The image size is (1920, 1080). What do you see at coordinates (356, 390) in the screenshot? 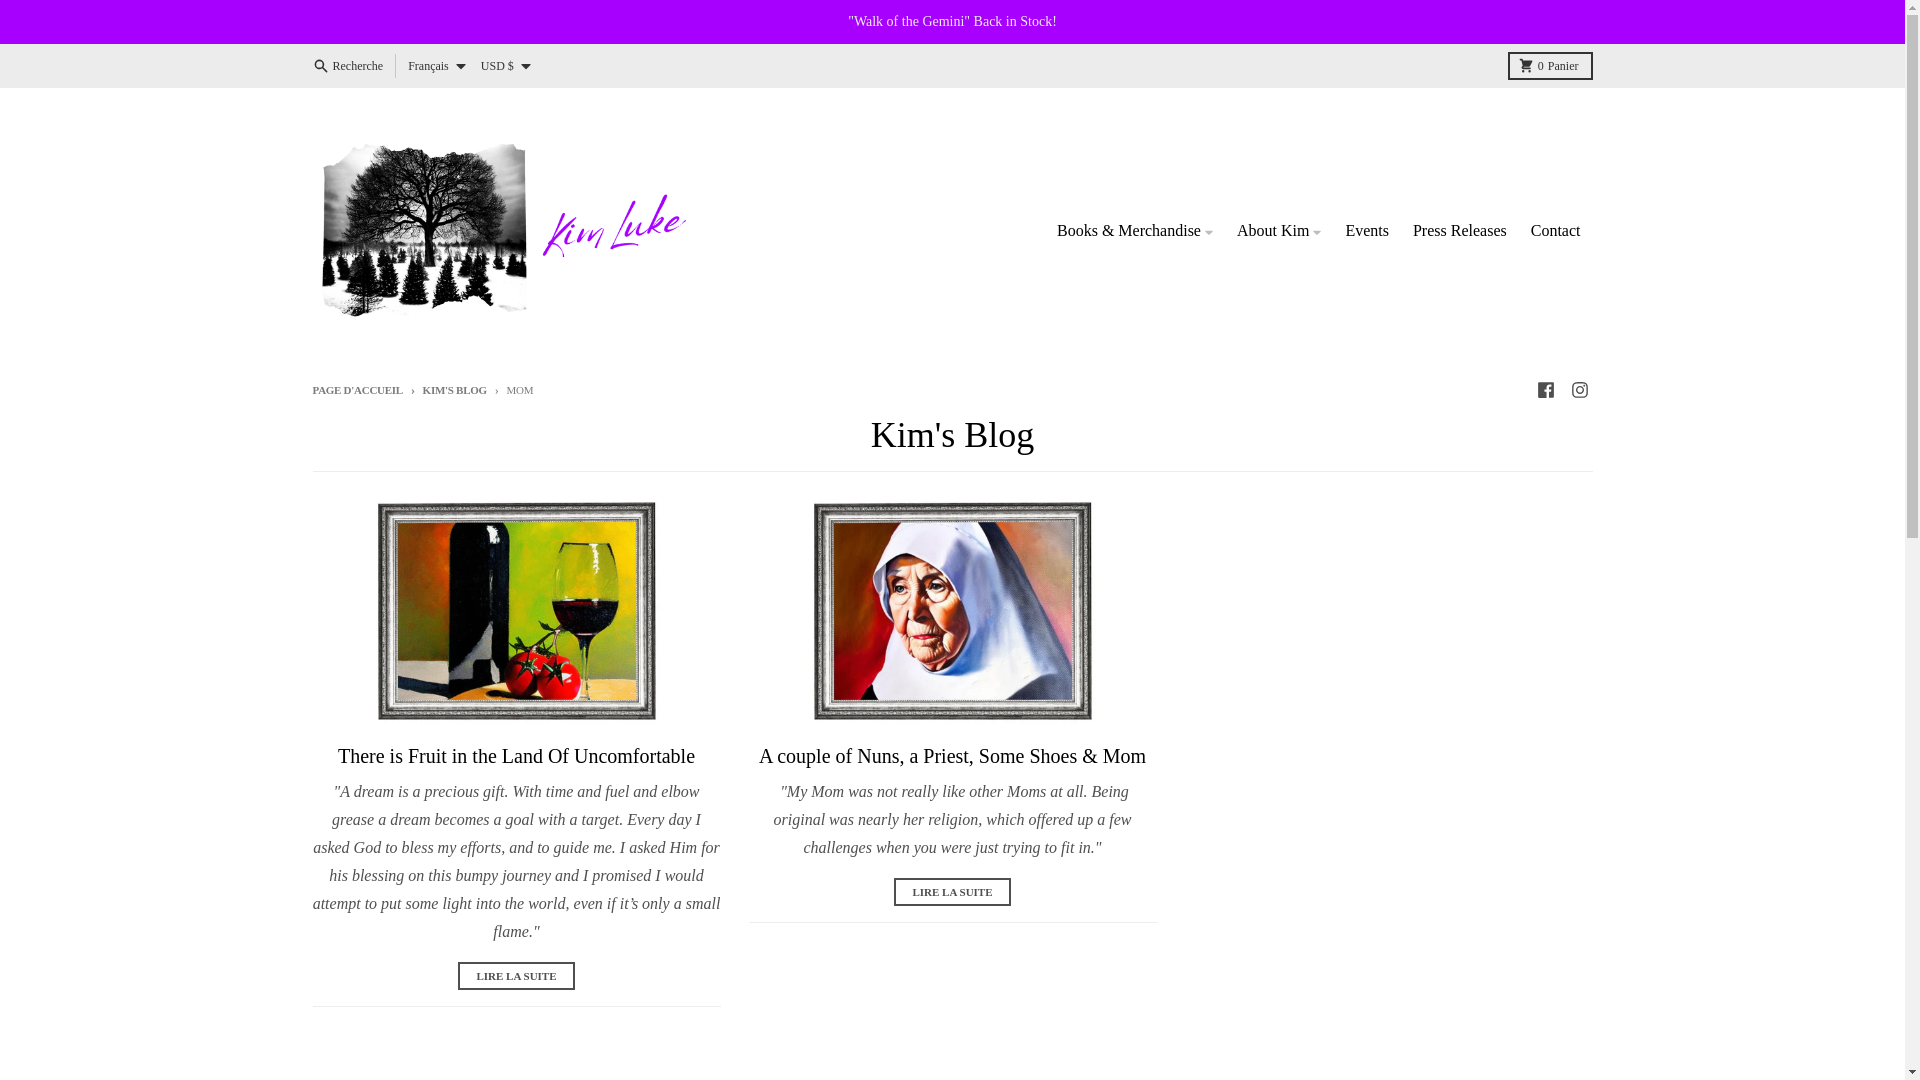
I see `Events` at bounding box center [356, 390].